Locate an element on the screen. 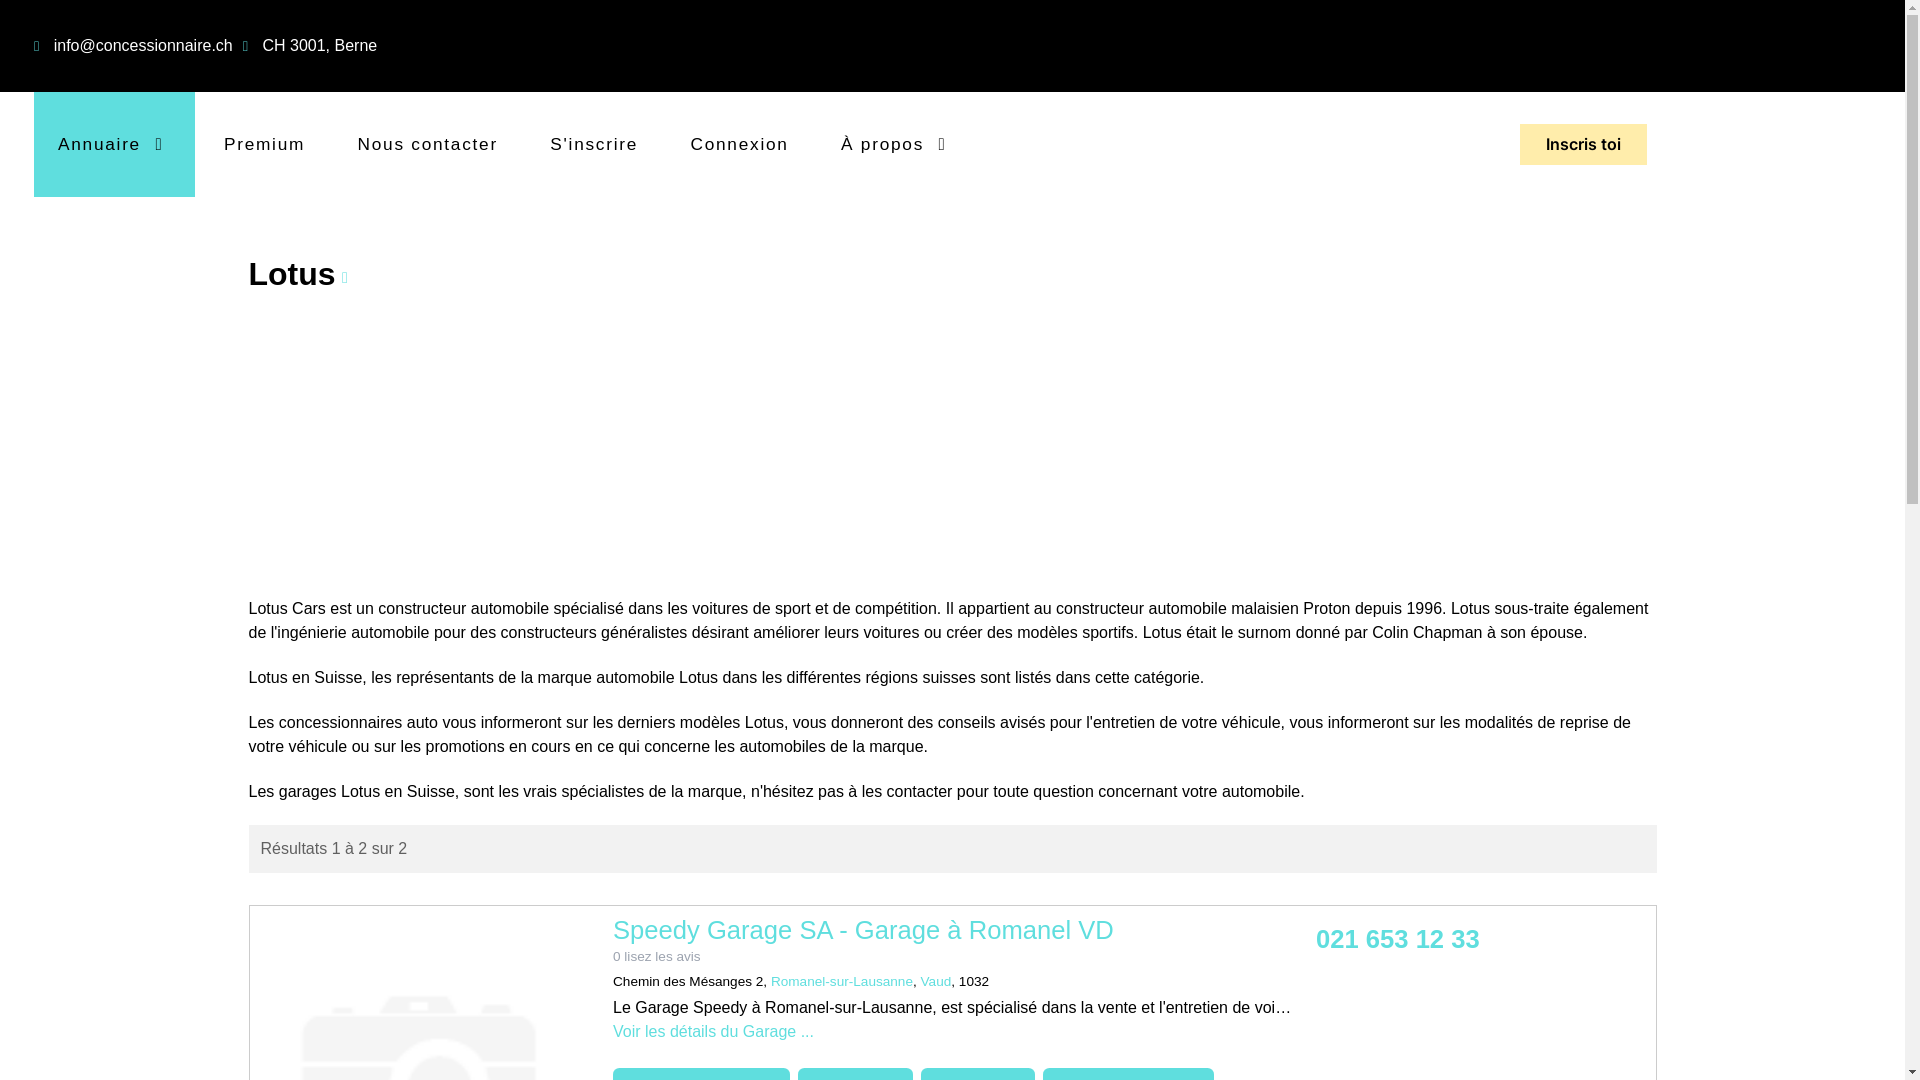 The width and height of the screenshot is (1920, 1080). 021 653 12 33 is located at coordinates (1398, 939).